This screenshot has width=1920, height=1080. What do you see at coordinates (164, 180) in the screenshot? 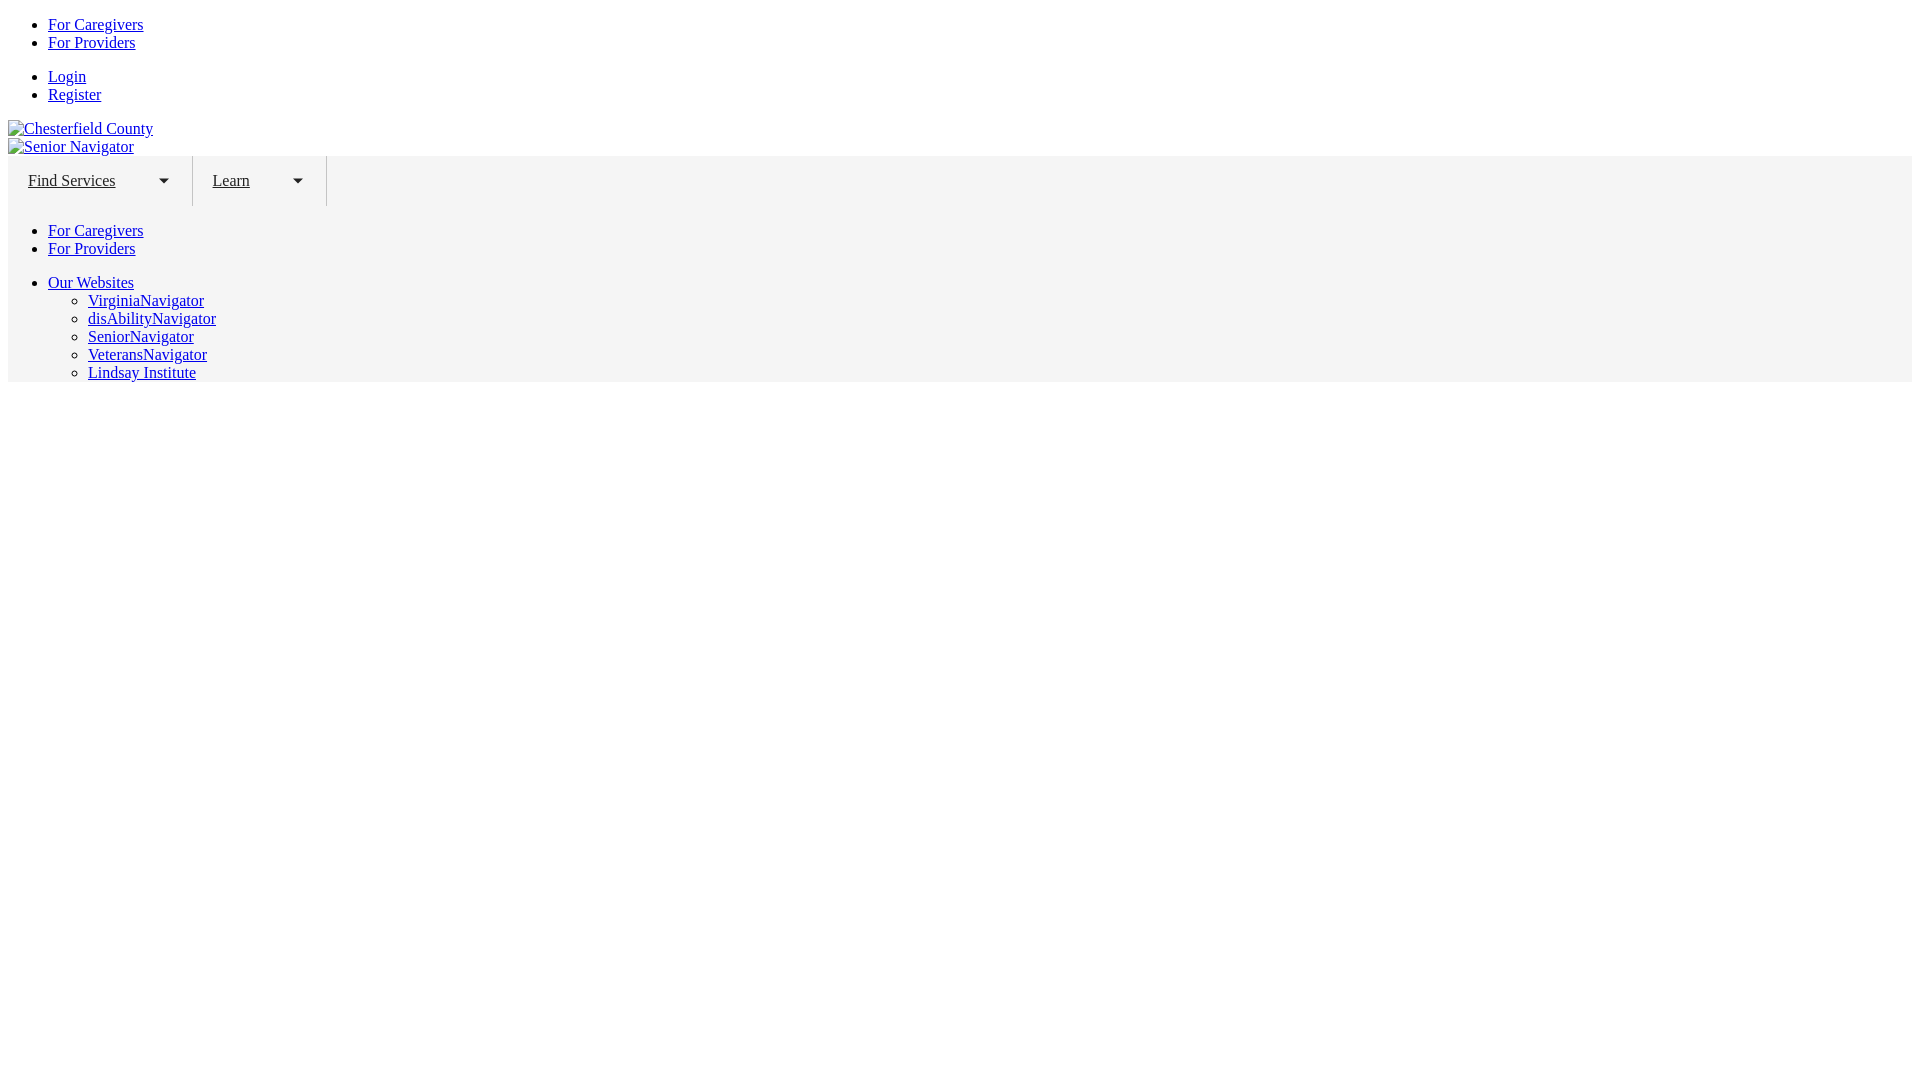
I see `Toggle submenu` at bounding box center [164, 180].